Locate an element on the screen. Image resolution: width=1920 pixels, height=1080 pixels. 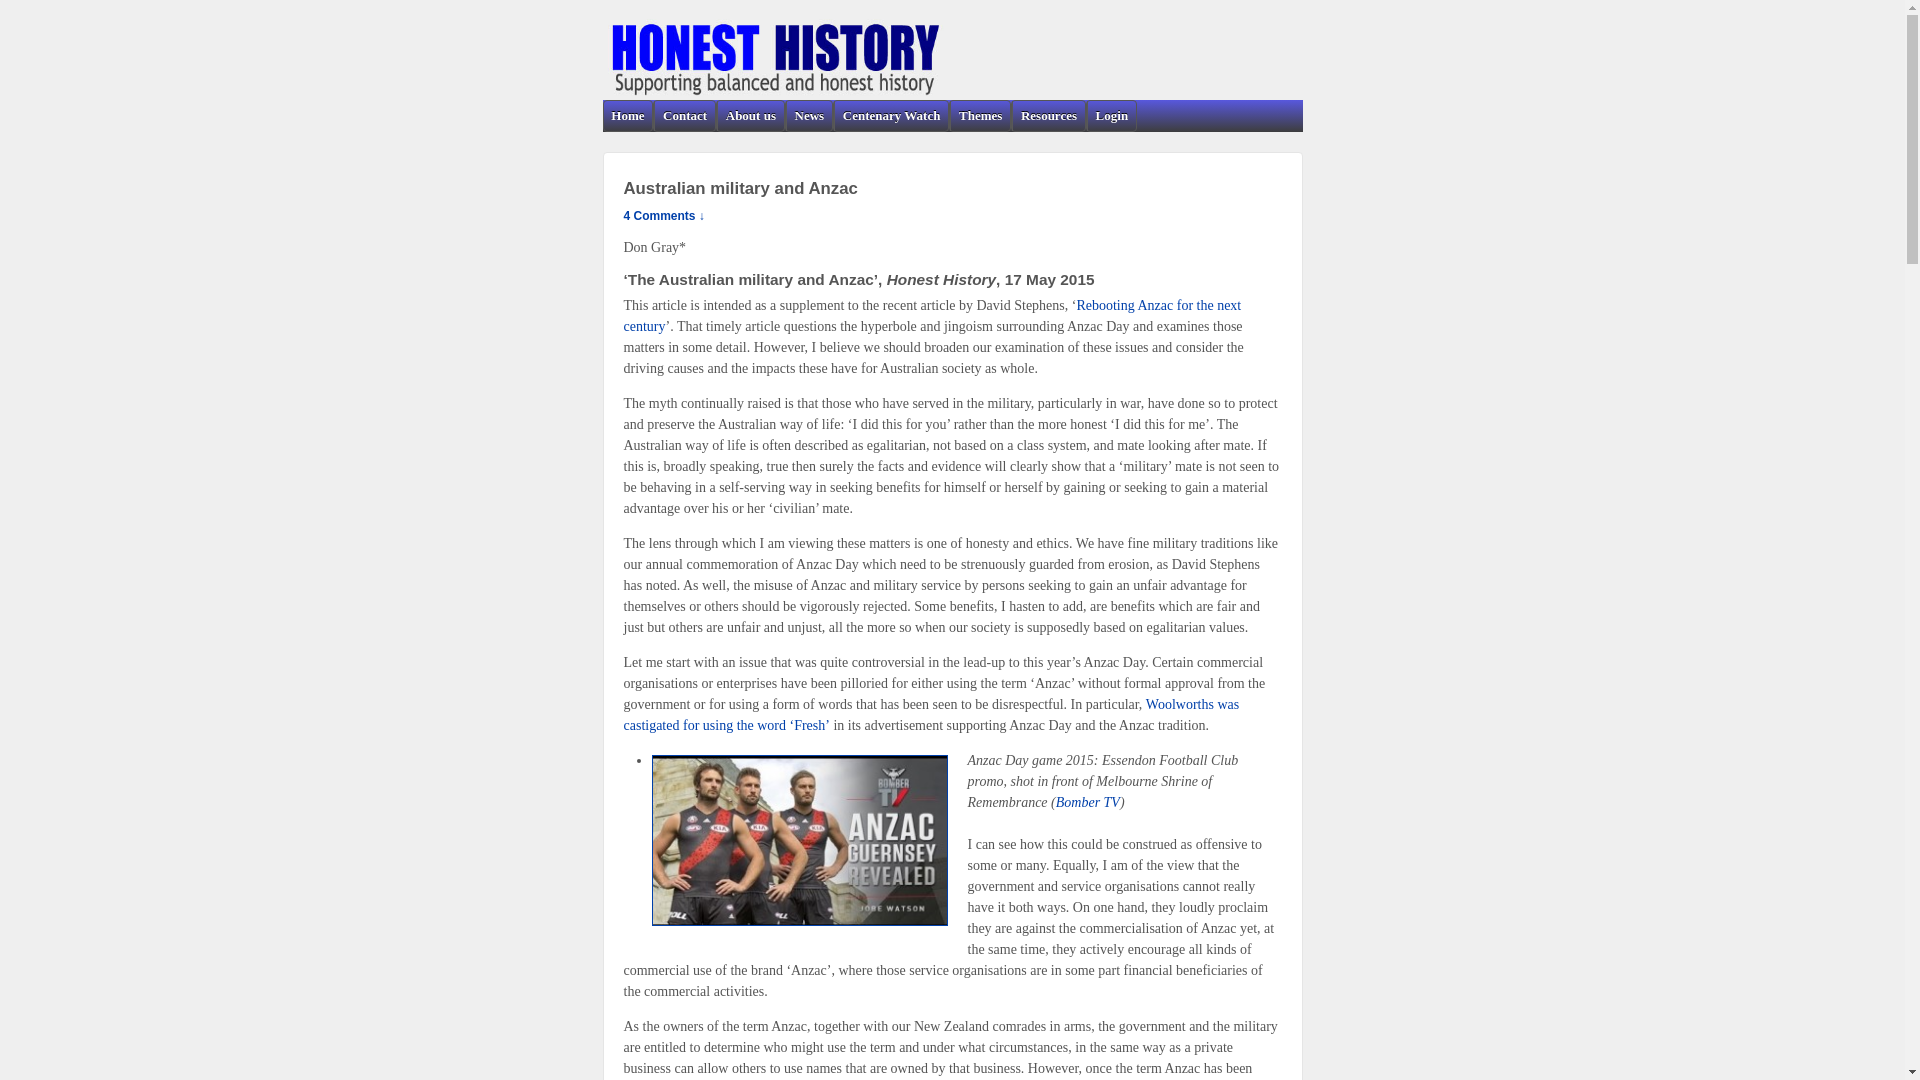
News is located at coordinates (808, 116).